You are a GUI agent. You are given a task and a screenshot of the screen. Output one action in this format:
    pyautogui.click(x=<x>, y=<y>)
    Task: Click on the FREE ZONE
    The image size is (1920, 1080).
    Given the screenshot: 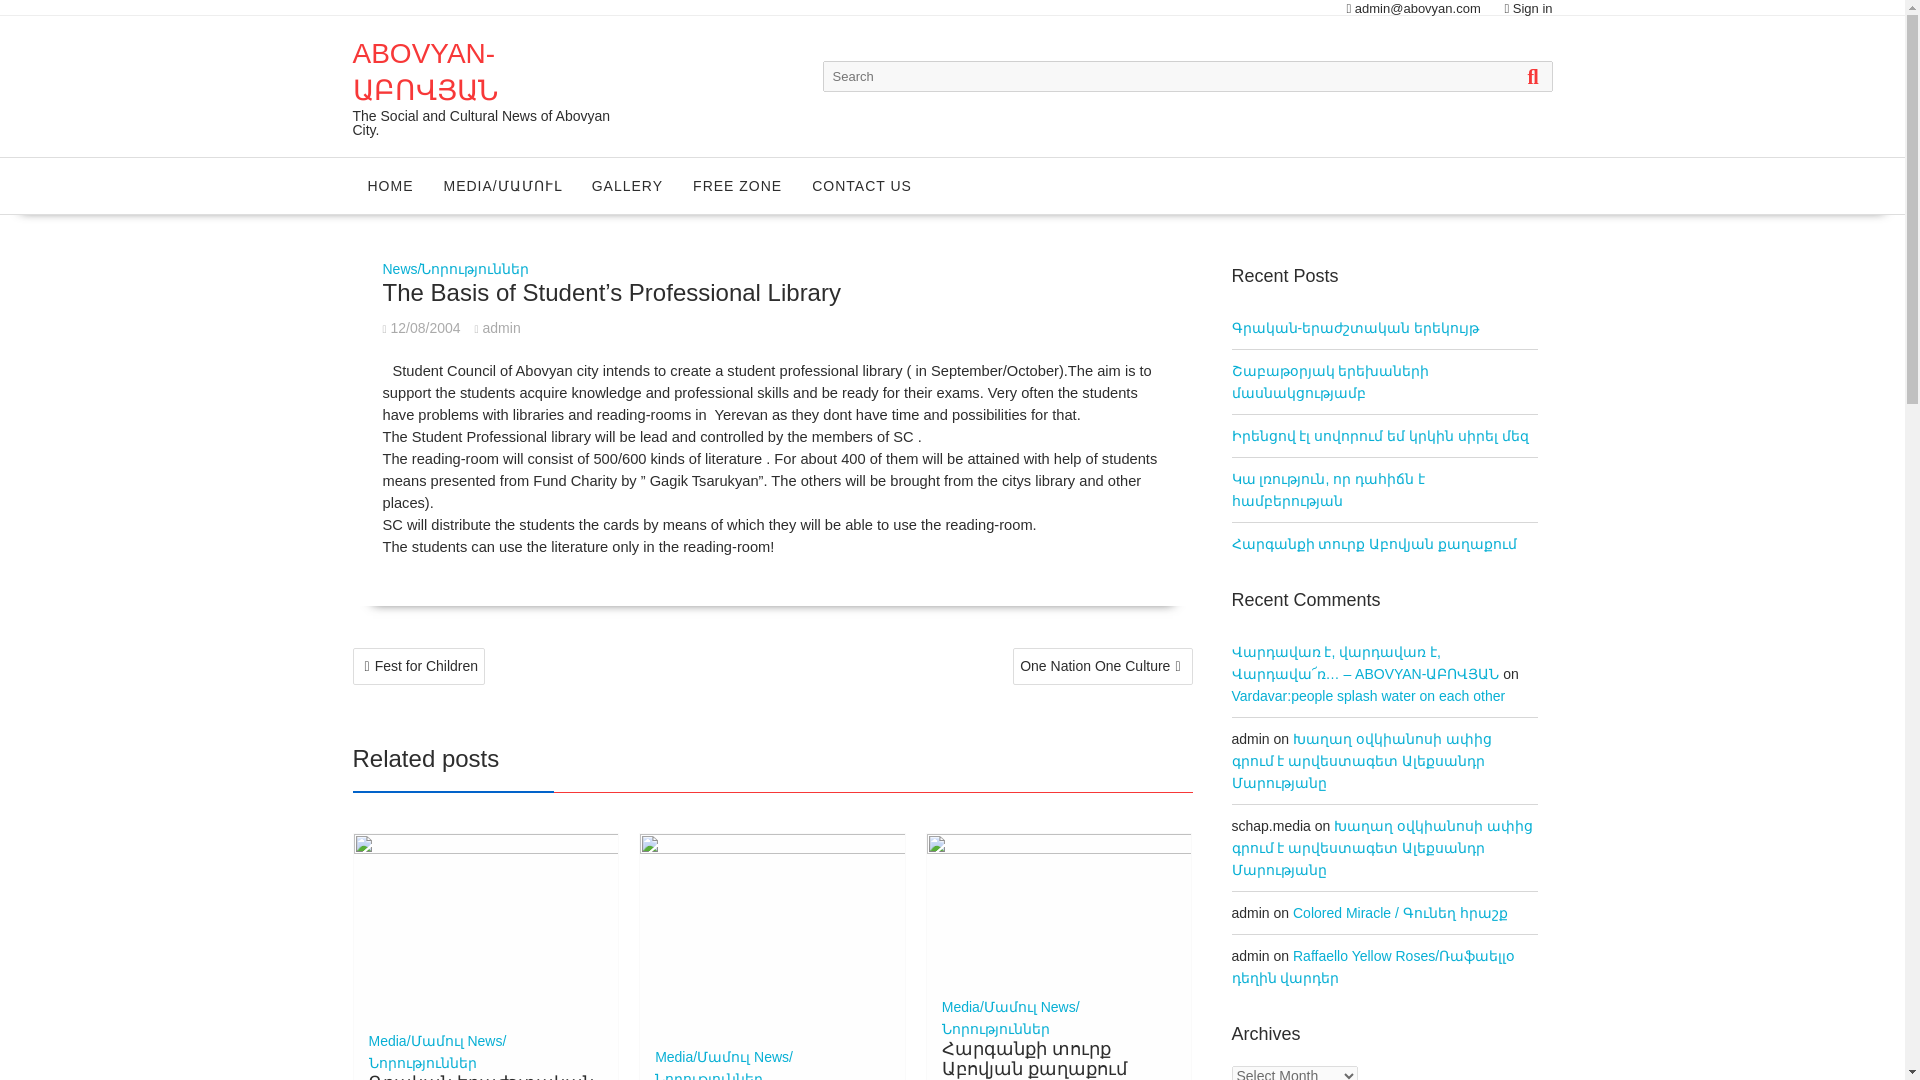 What is the action you would take?
    pyautogui.click(x=736, y=185)
    